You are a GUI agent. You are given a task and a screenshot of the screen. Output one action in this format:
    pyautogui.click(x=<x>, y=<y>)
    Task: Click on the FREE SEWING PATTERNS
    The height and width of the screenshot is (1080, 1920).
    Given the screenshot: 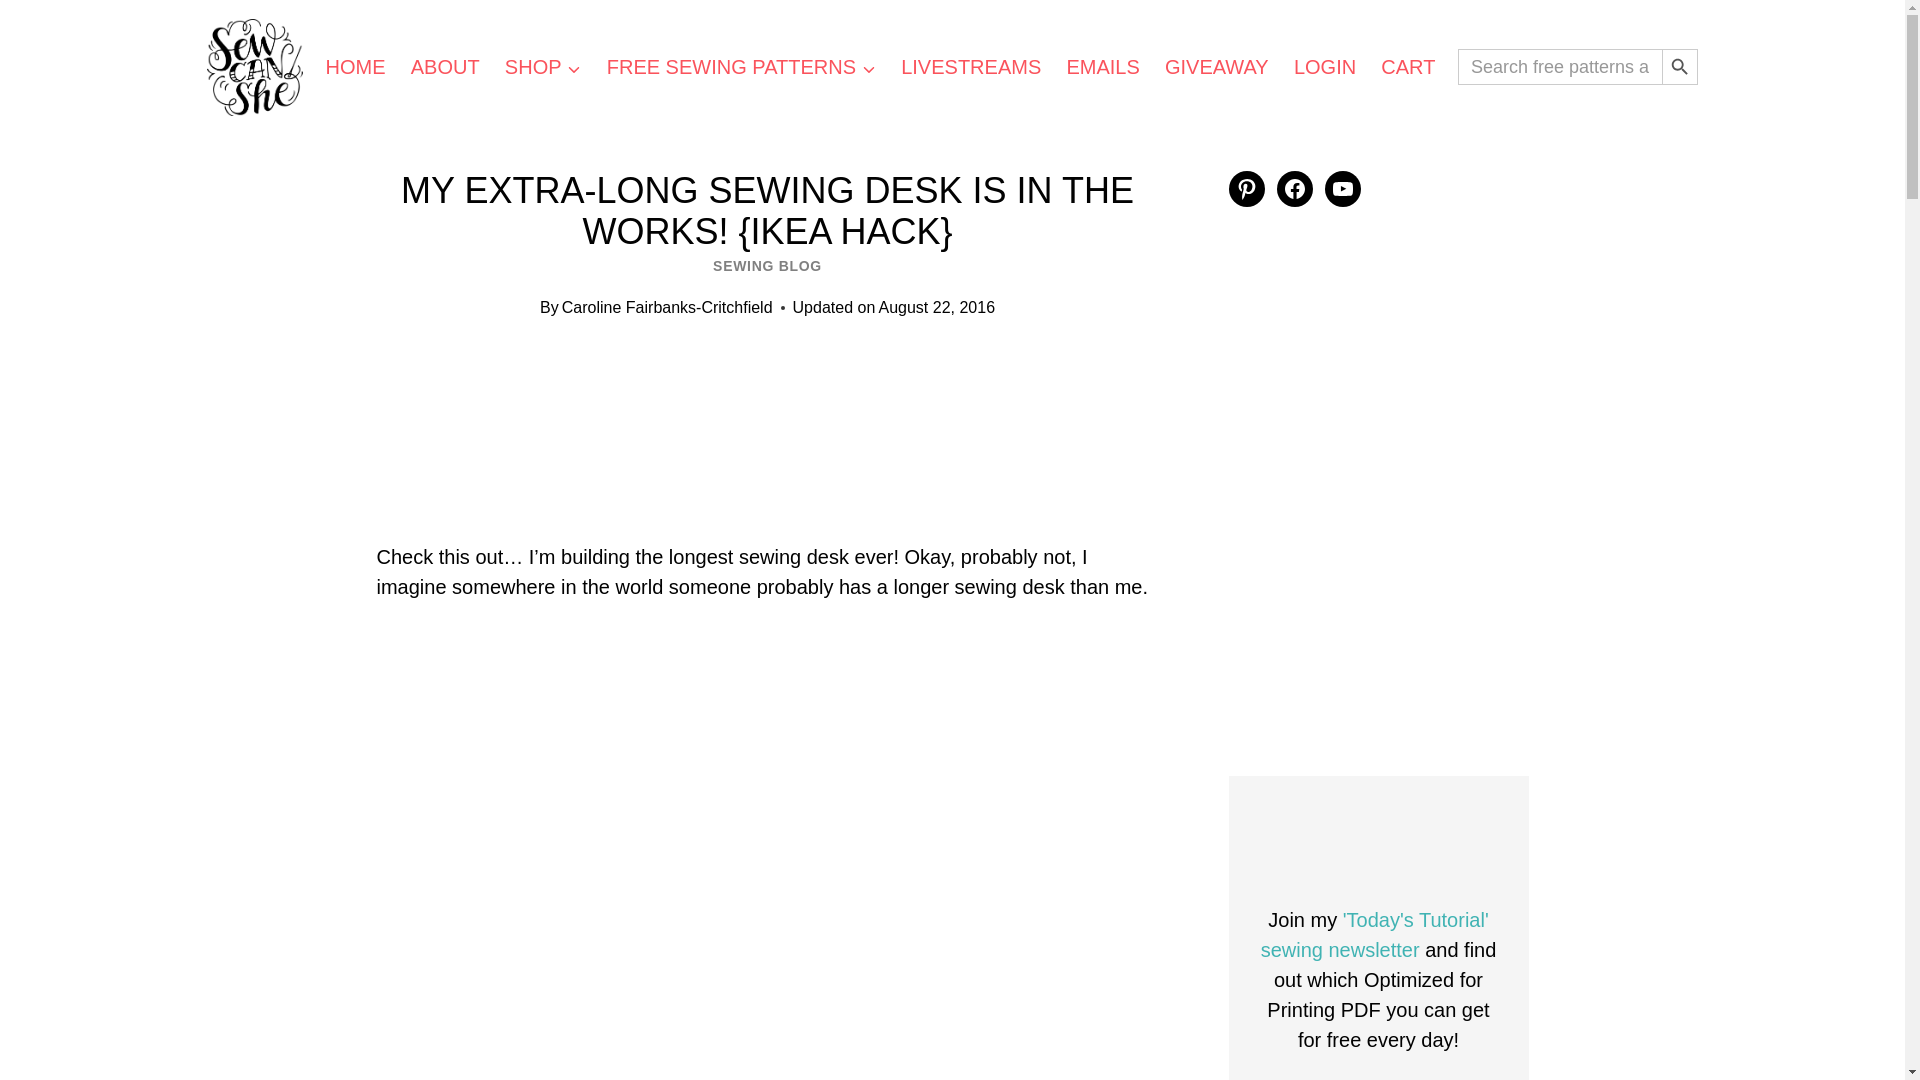 What is the action you would take?
    pyautogui.click(x=740, y=66)
    